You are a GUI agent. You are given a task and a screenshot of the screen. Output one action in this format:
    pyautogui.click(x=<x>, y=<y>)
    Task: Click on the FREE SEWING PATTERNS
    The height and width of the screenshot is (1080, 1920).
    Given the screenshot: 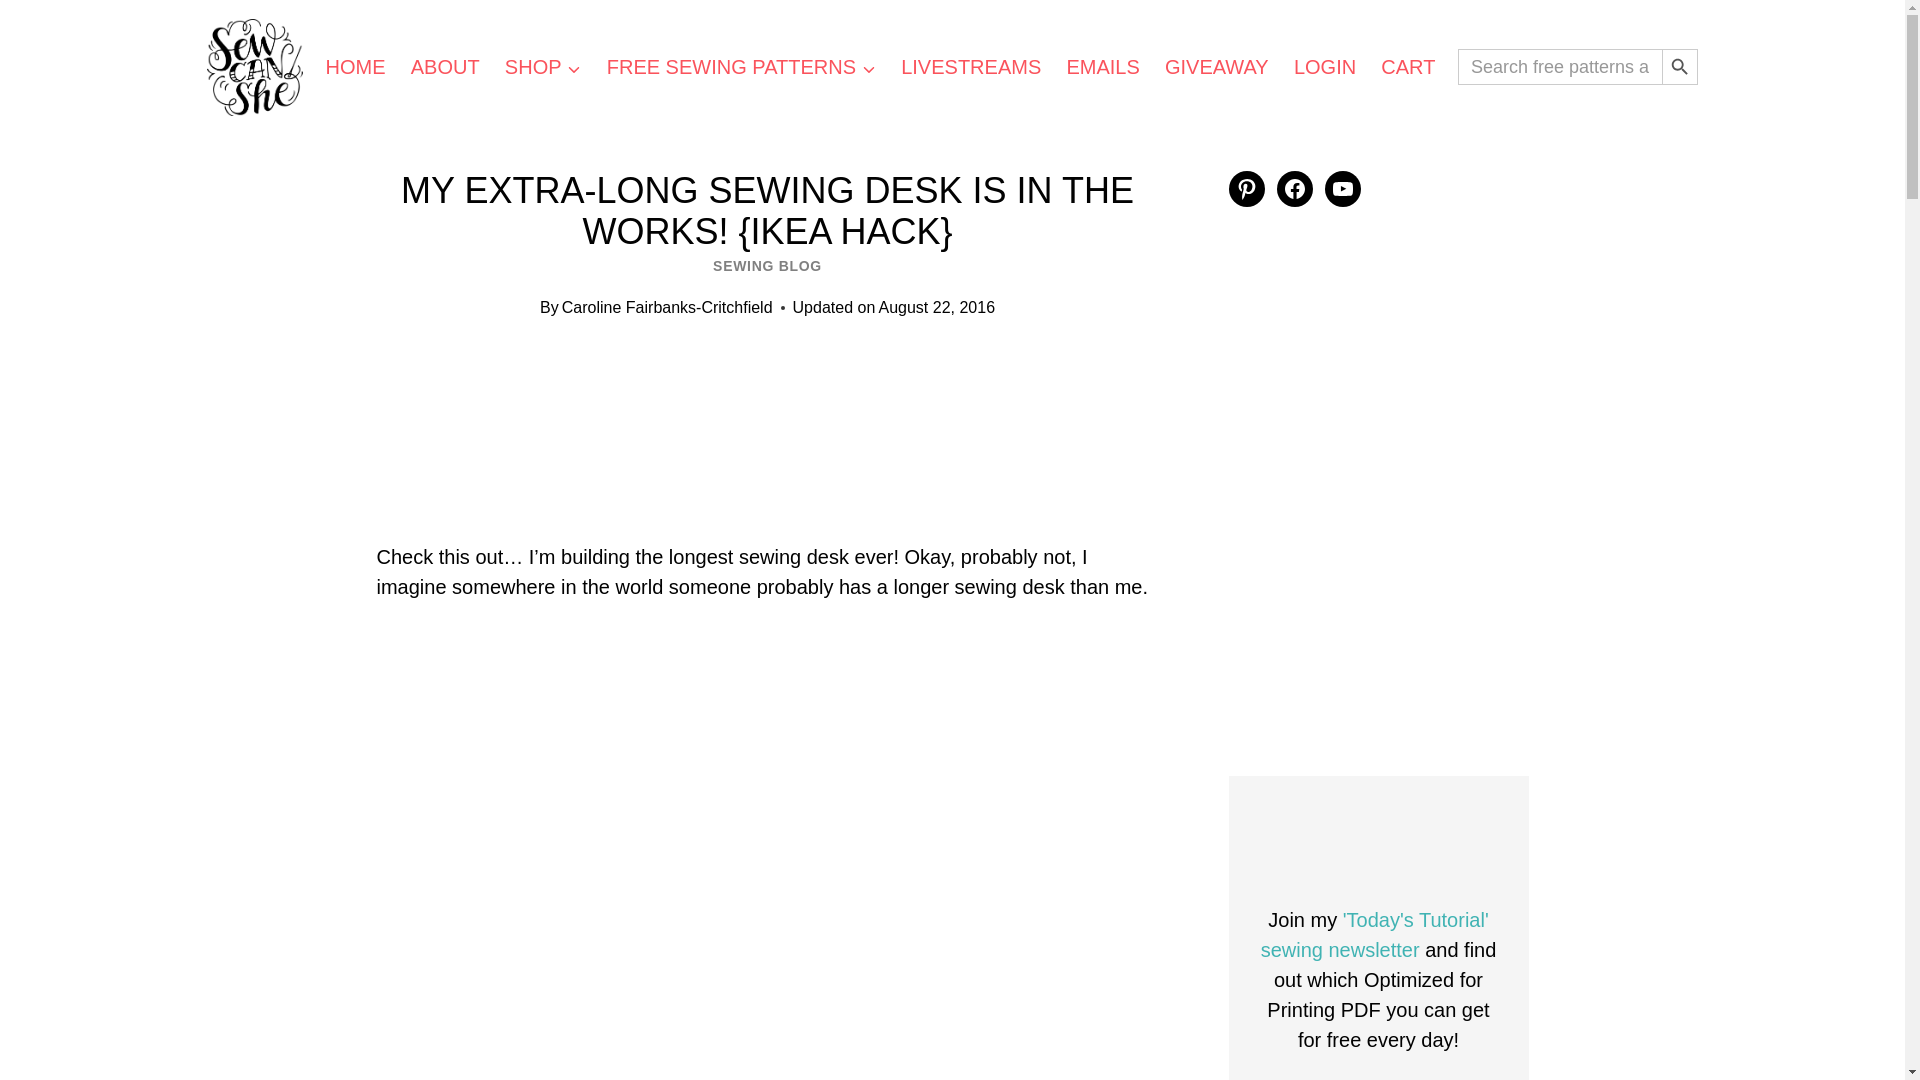 What is the action you would take?
    pyautogui.click(x=740, y=66)
    